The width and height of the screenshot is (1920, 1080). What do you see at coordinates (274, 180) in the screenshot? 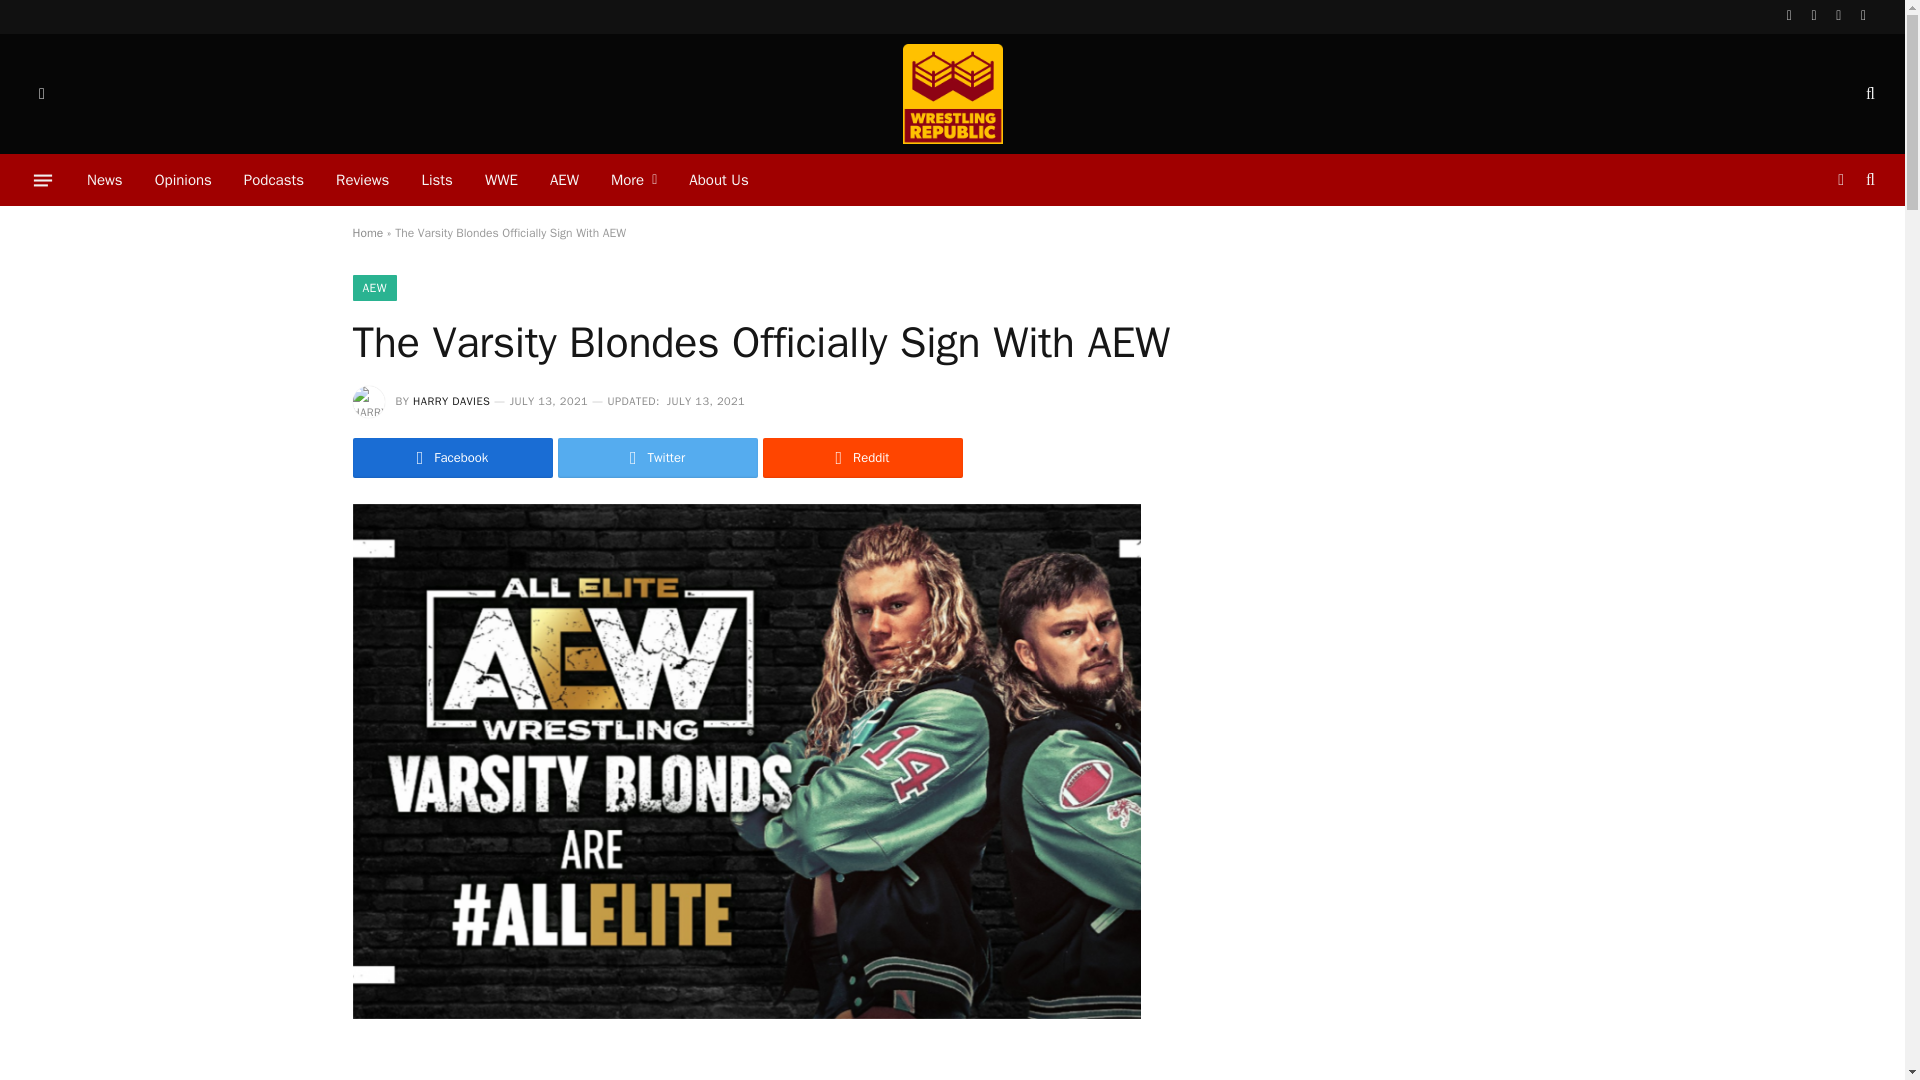
I see `Podcasts` at bounding box center [274, 180].